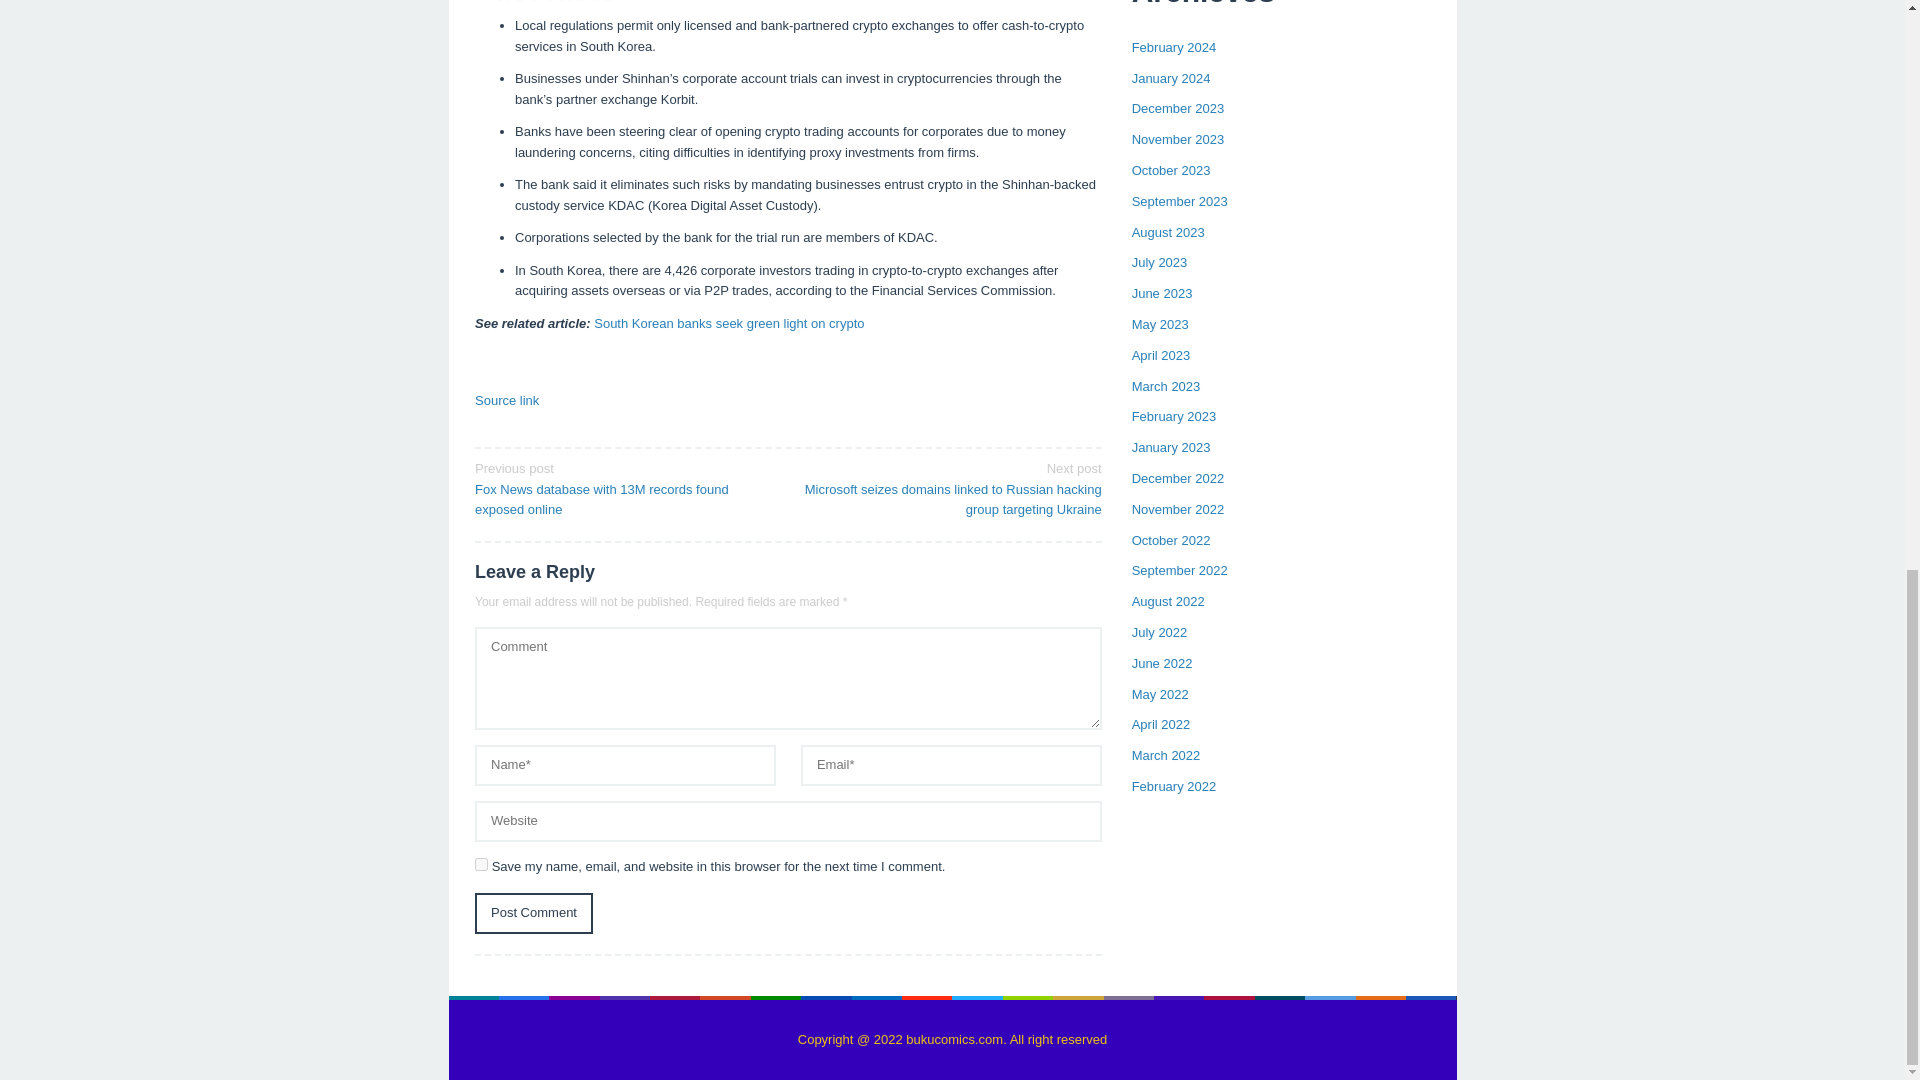 The height and width of the screenshot is (1080, 1920). What do you see at coordinates (1160, 324) in the screenshot?
I see `May 2023` at bounding box center [1160, 324].